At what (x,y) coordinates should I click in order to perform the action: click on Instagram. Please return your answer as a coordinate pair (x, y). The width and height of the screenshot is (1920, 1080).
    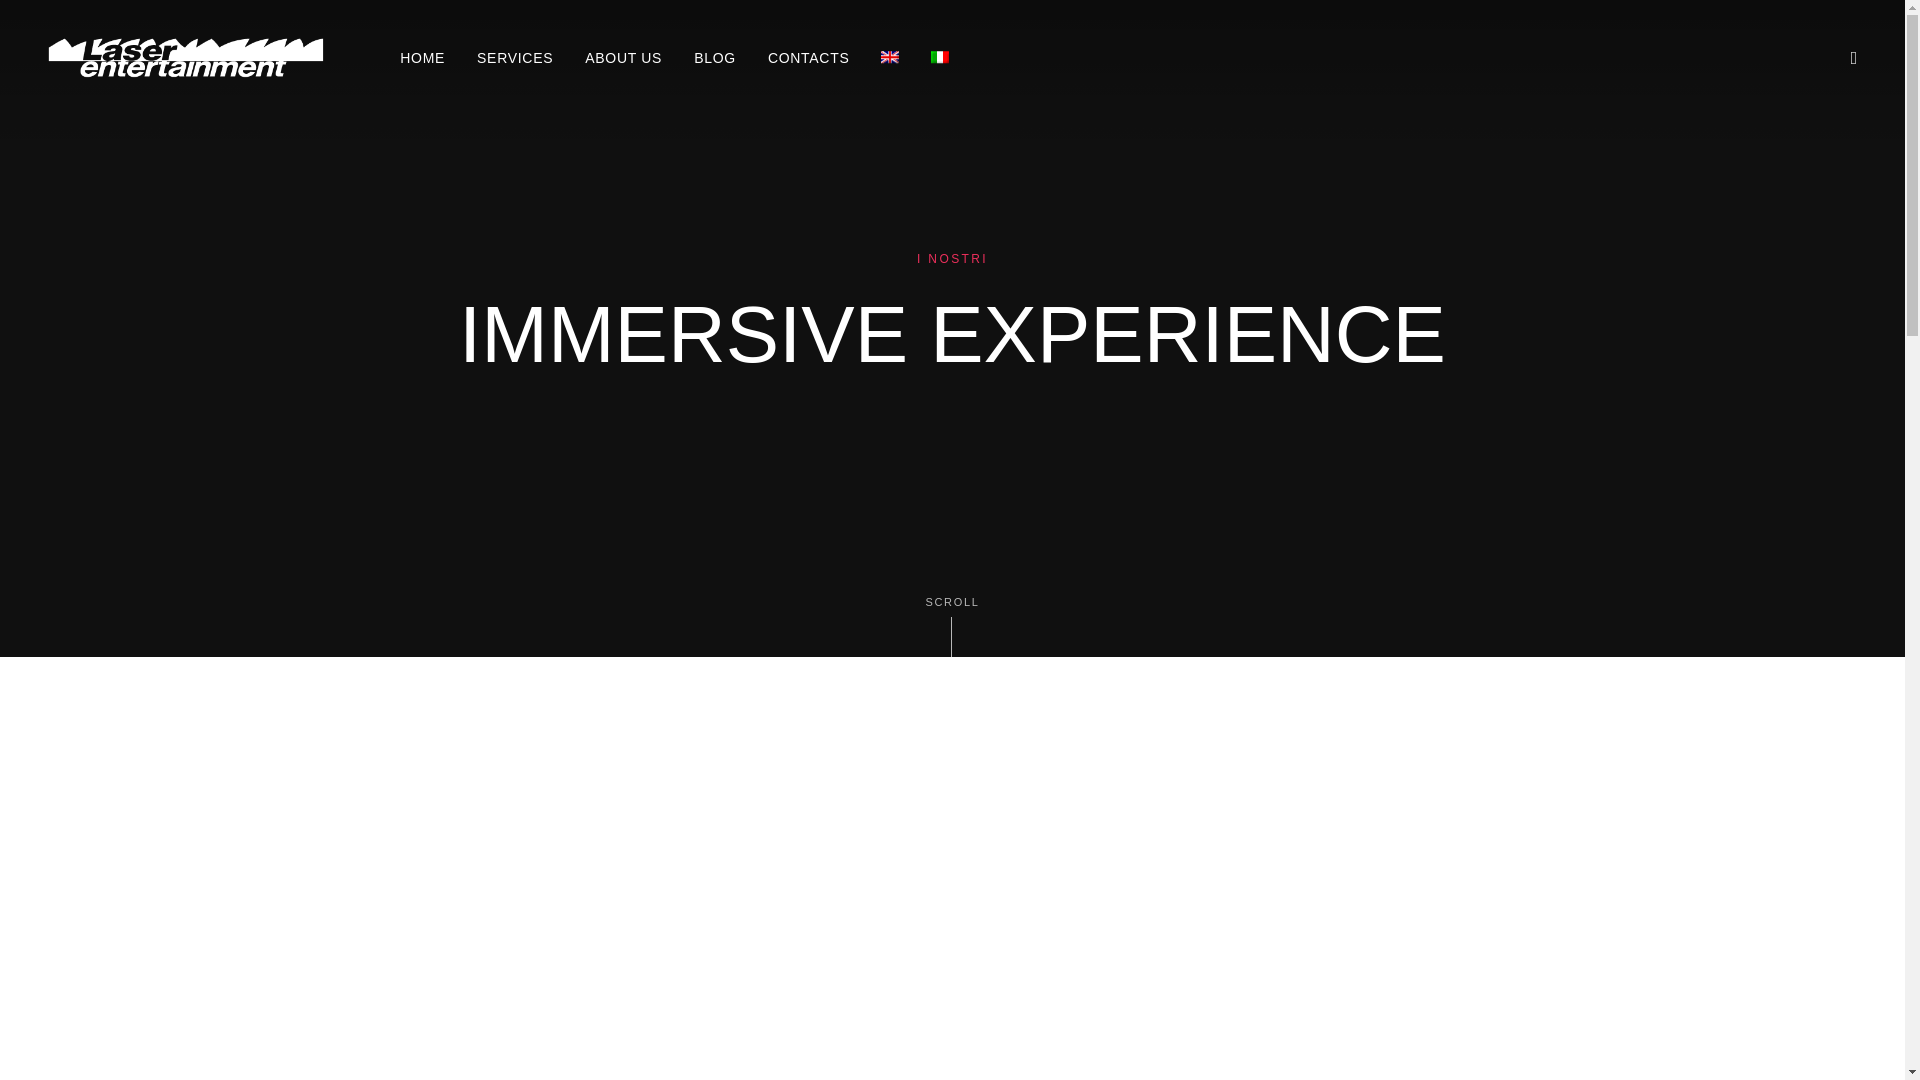
    Looking at the image, I should click on (812, 768).